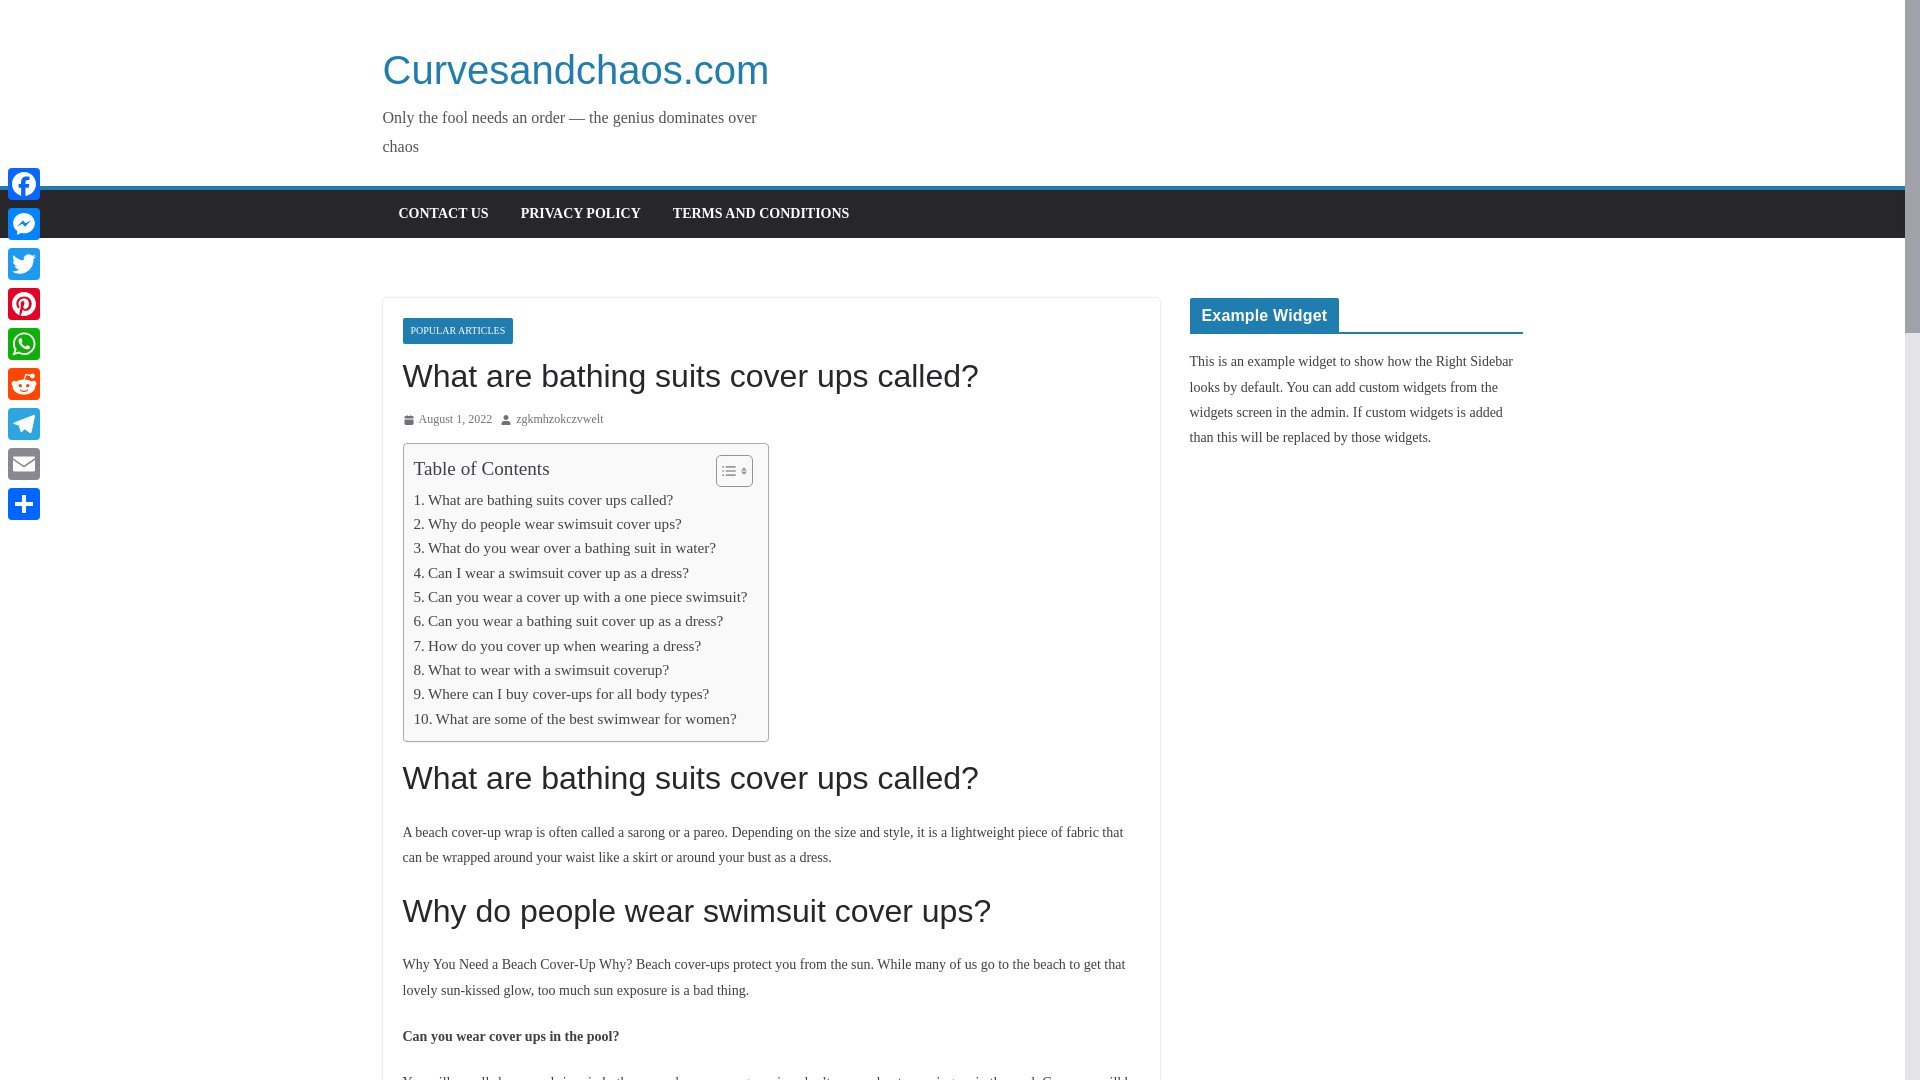  What do you see at coordinates (552, 572) in the screenshot?
I see `Can I wear a swimsuit cover up as a dress?` at bounding box center [552, 572].